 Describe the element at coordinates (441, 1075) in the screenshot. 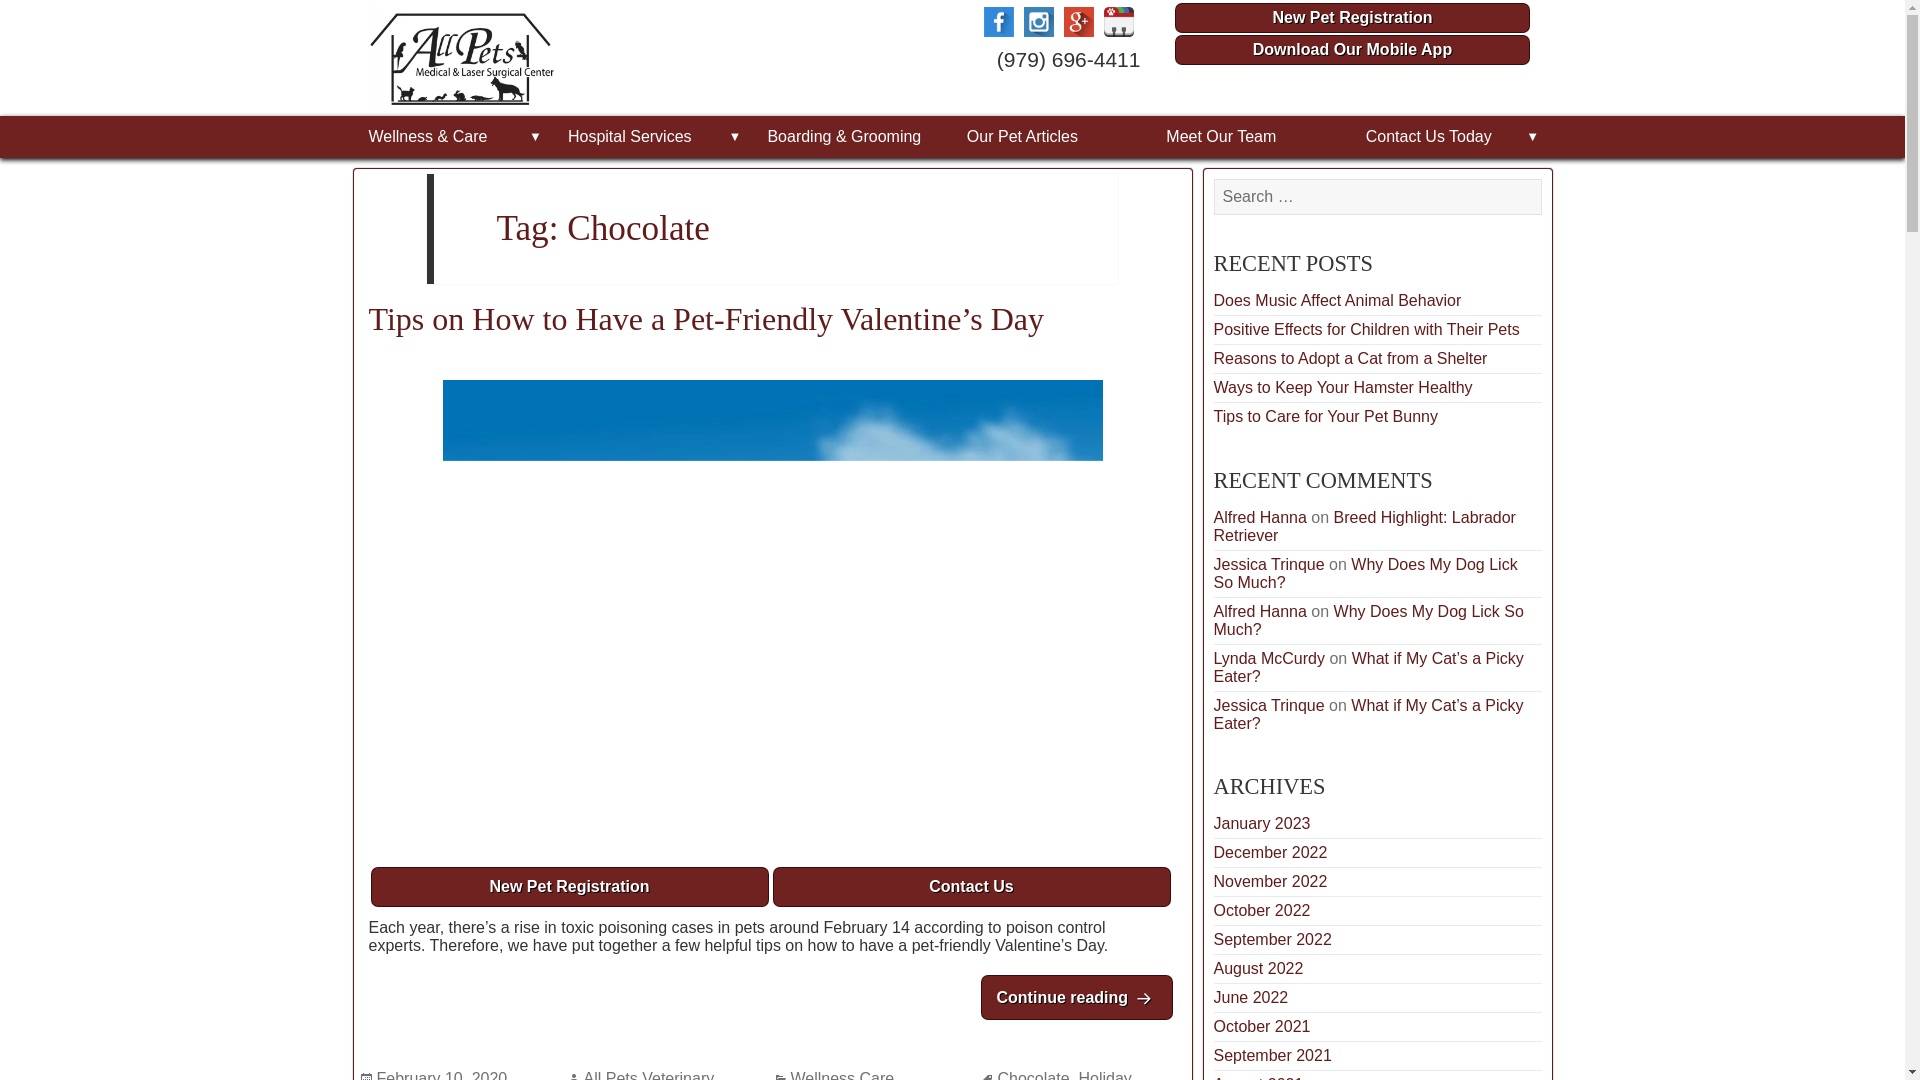

I see `February 10, 2020` at that location.